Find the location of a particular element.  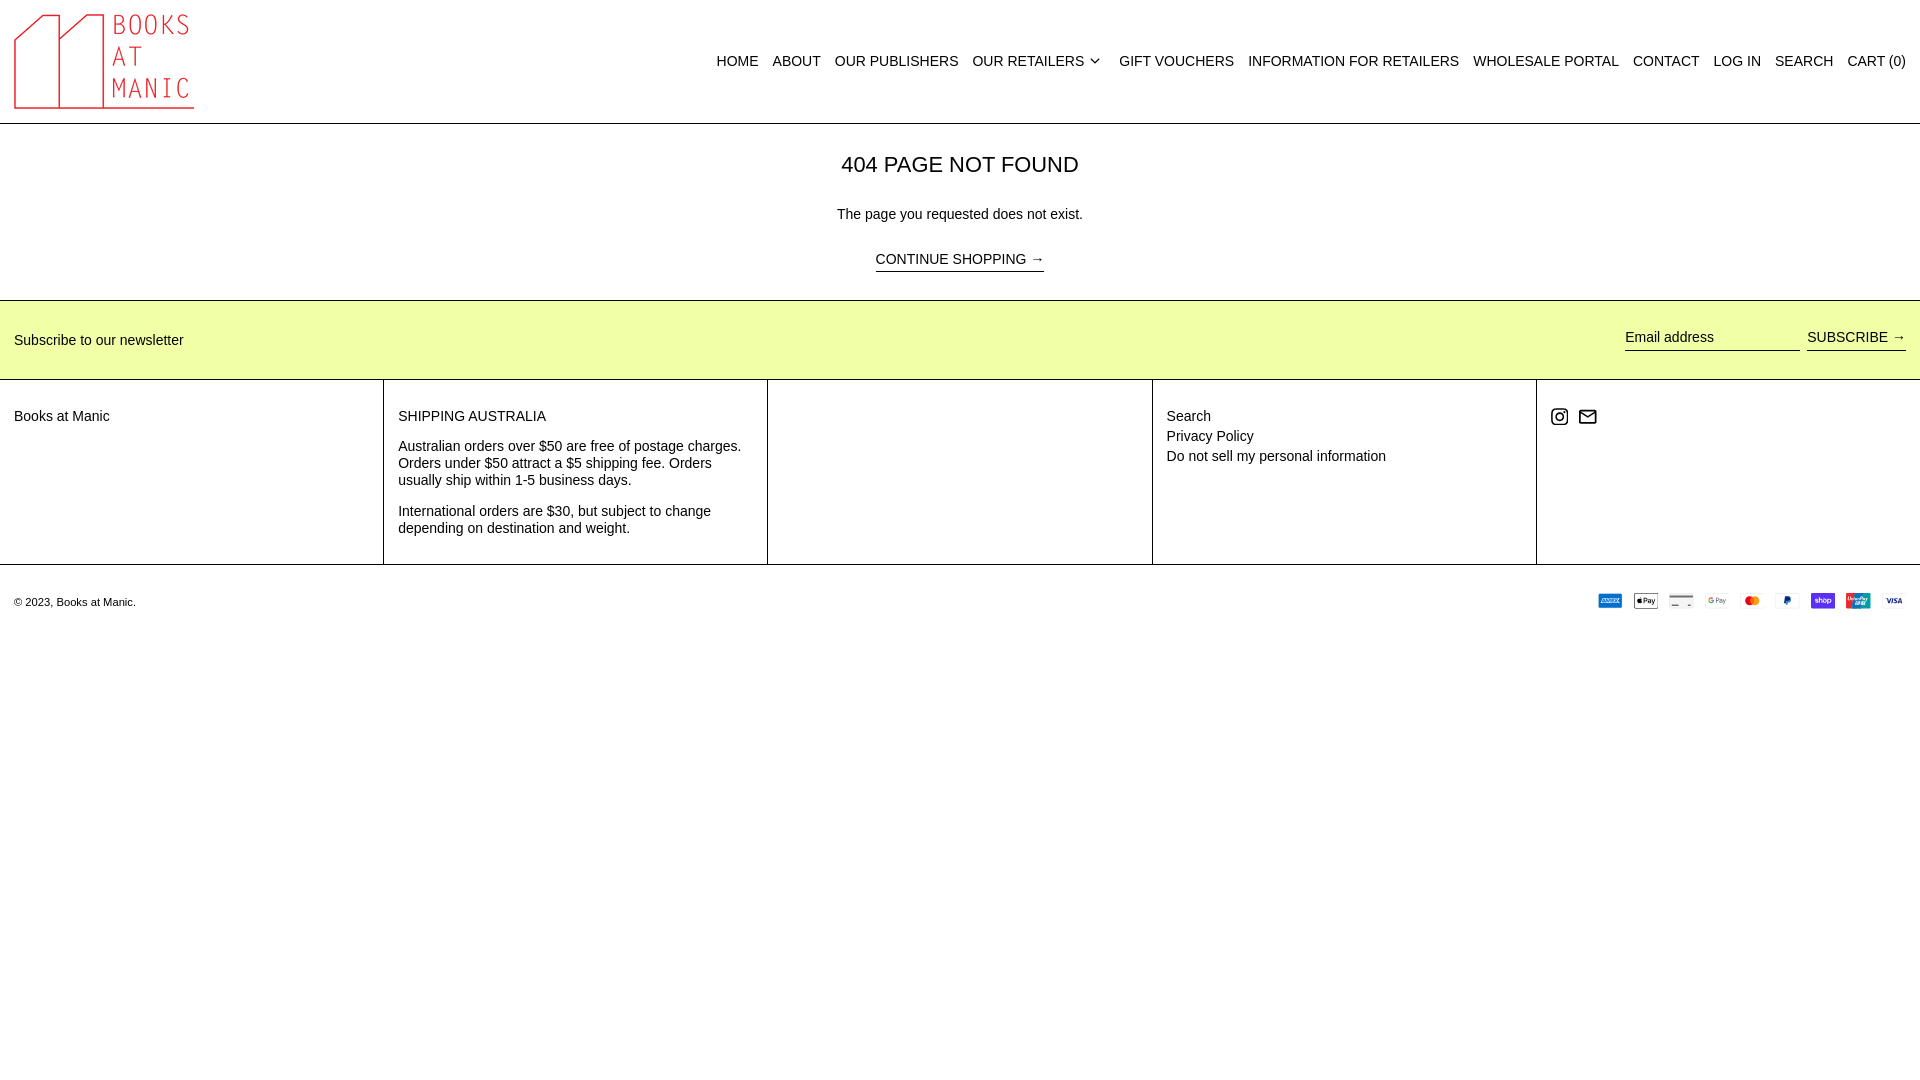

Search is located at coordinates (1189, 416).